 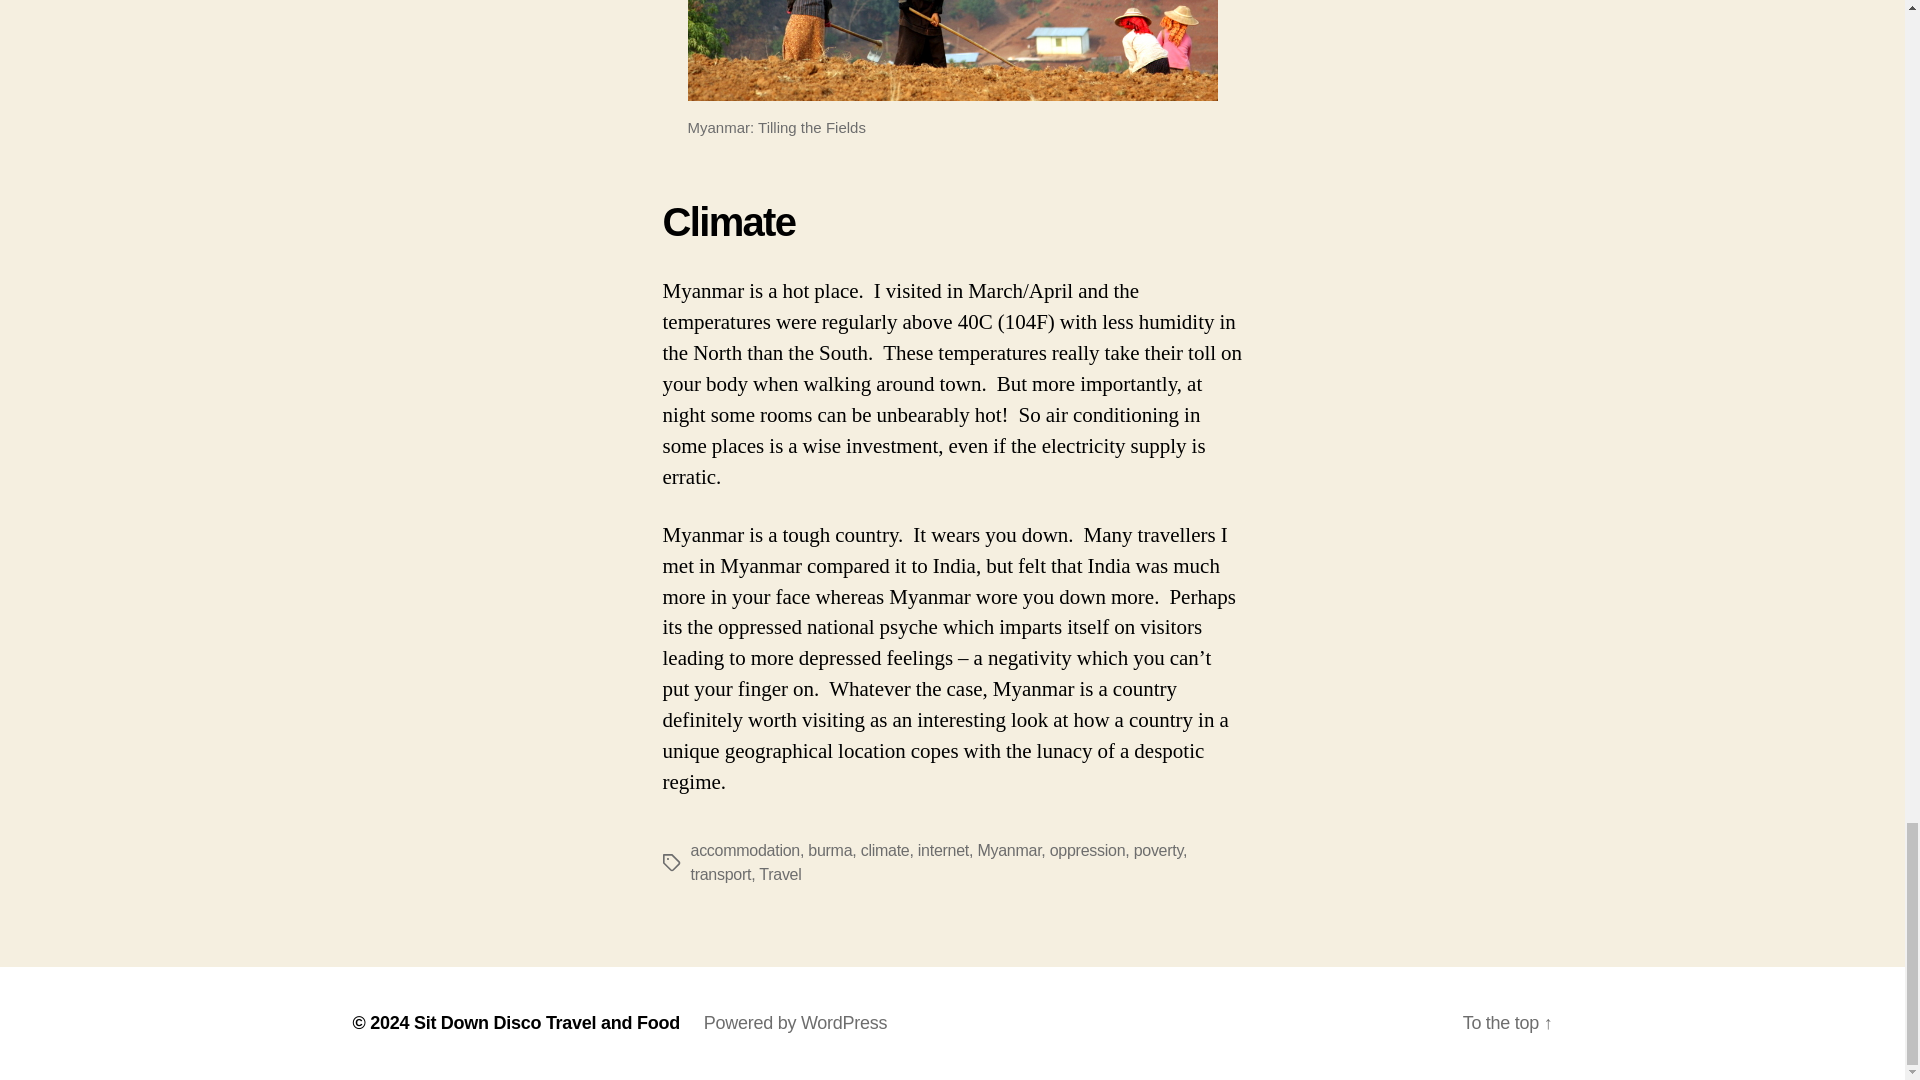 What do you see at coordinates (952, 50) in the screenshot?
I see `Myanmar: Tilling the Fields` at bounding box center [952, 50].